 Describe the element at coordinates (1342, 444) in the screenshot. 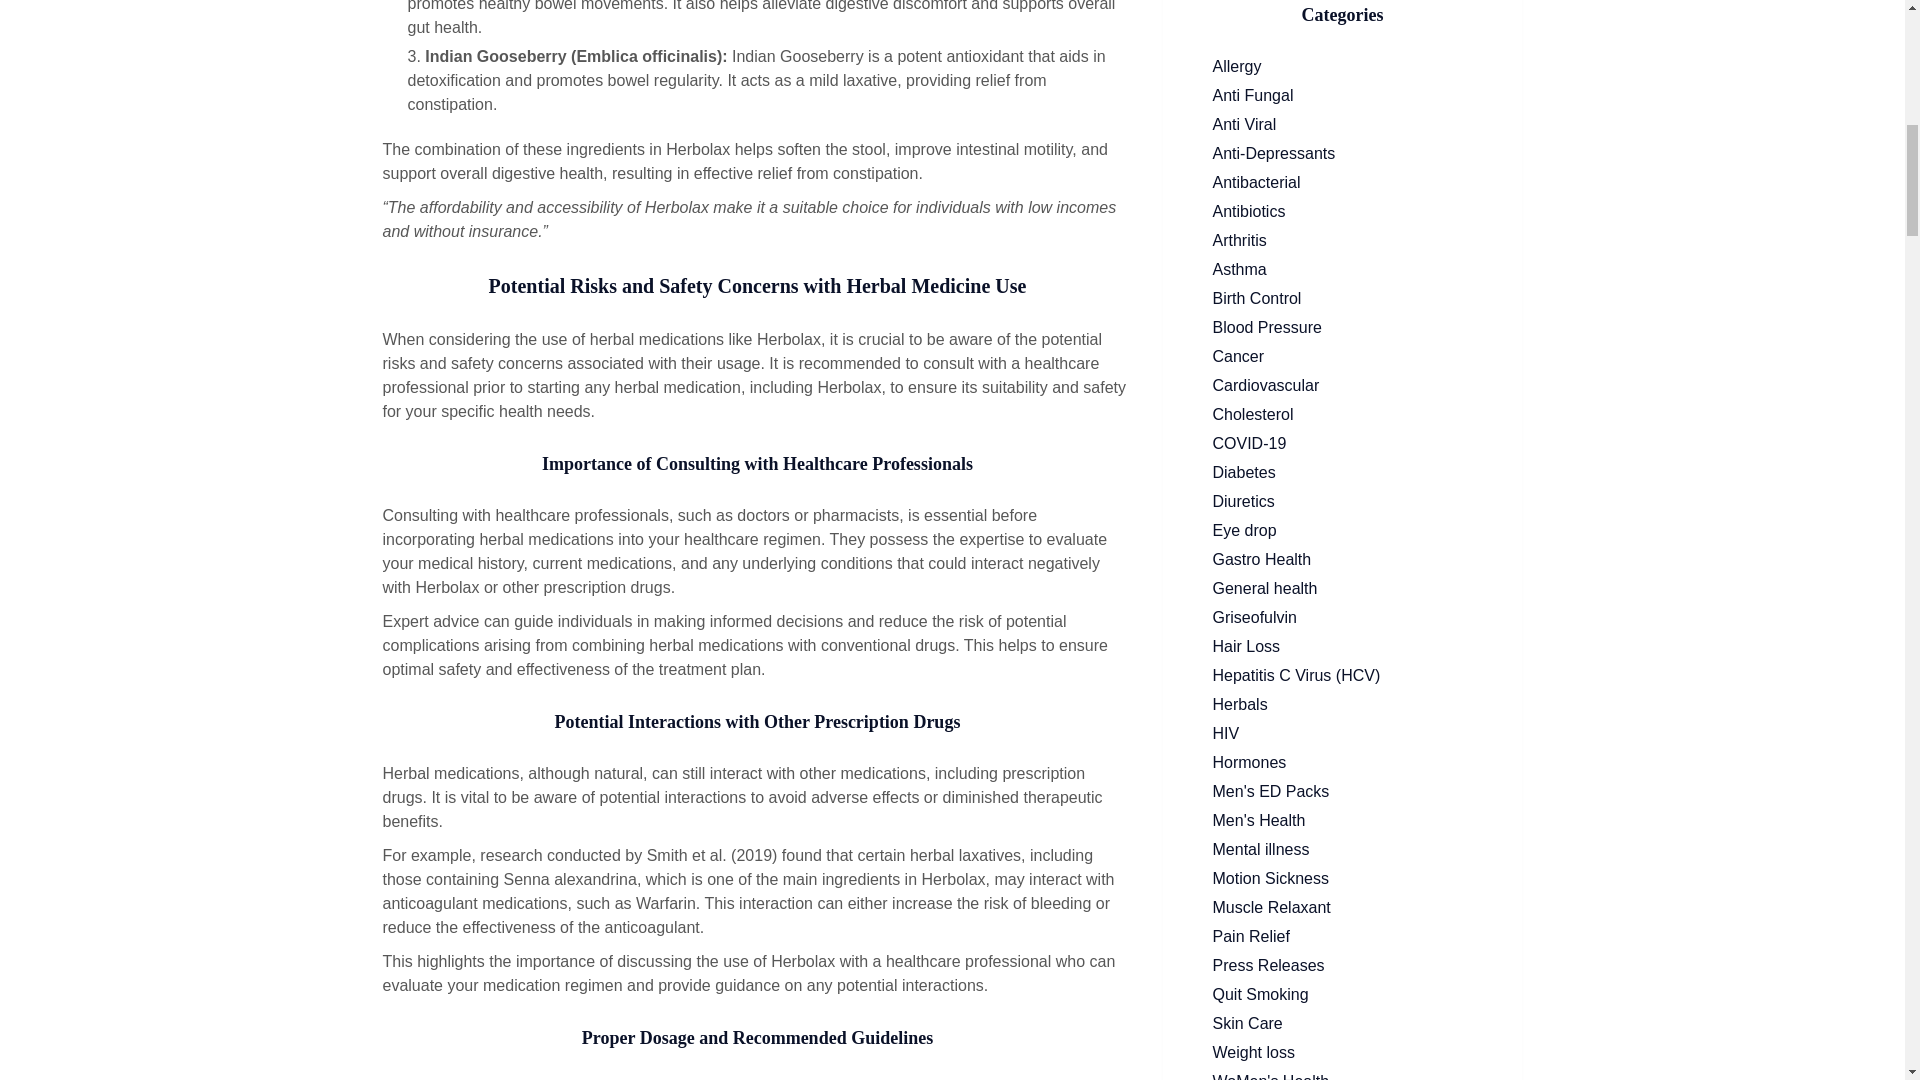

I see `COVID-19` at that location.